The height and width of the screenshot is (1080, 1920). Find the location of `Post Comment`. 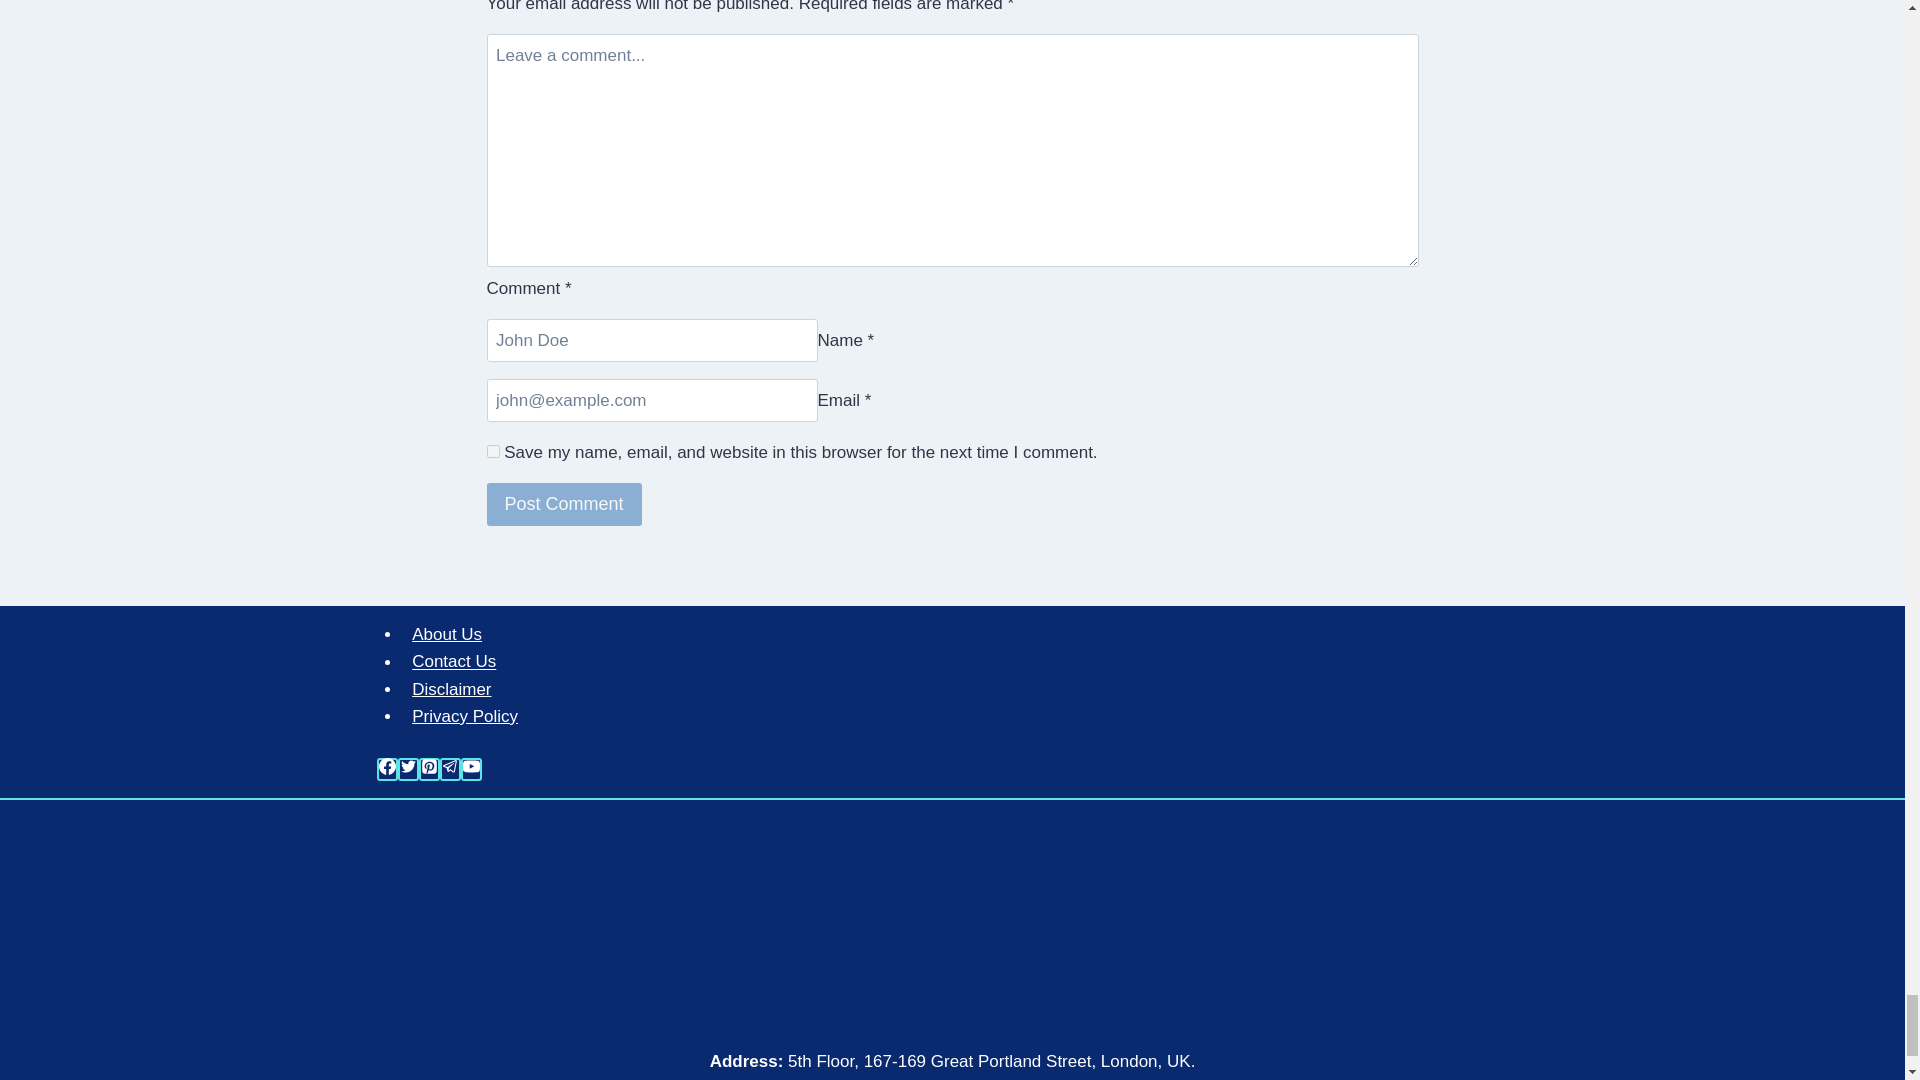

Post Comment is located at coordinates (563, 504).